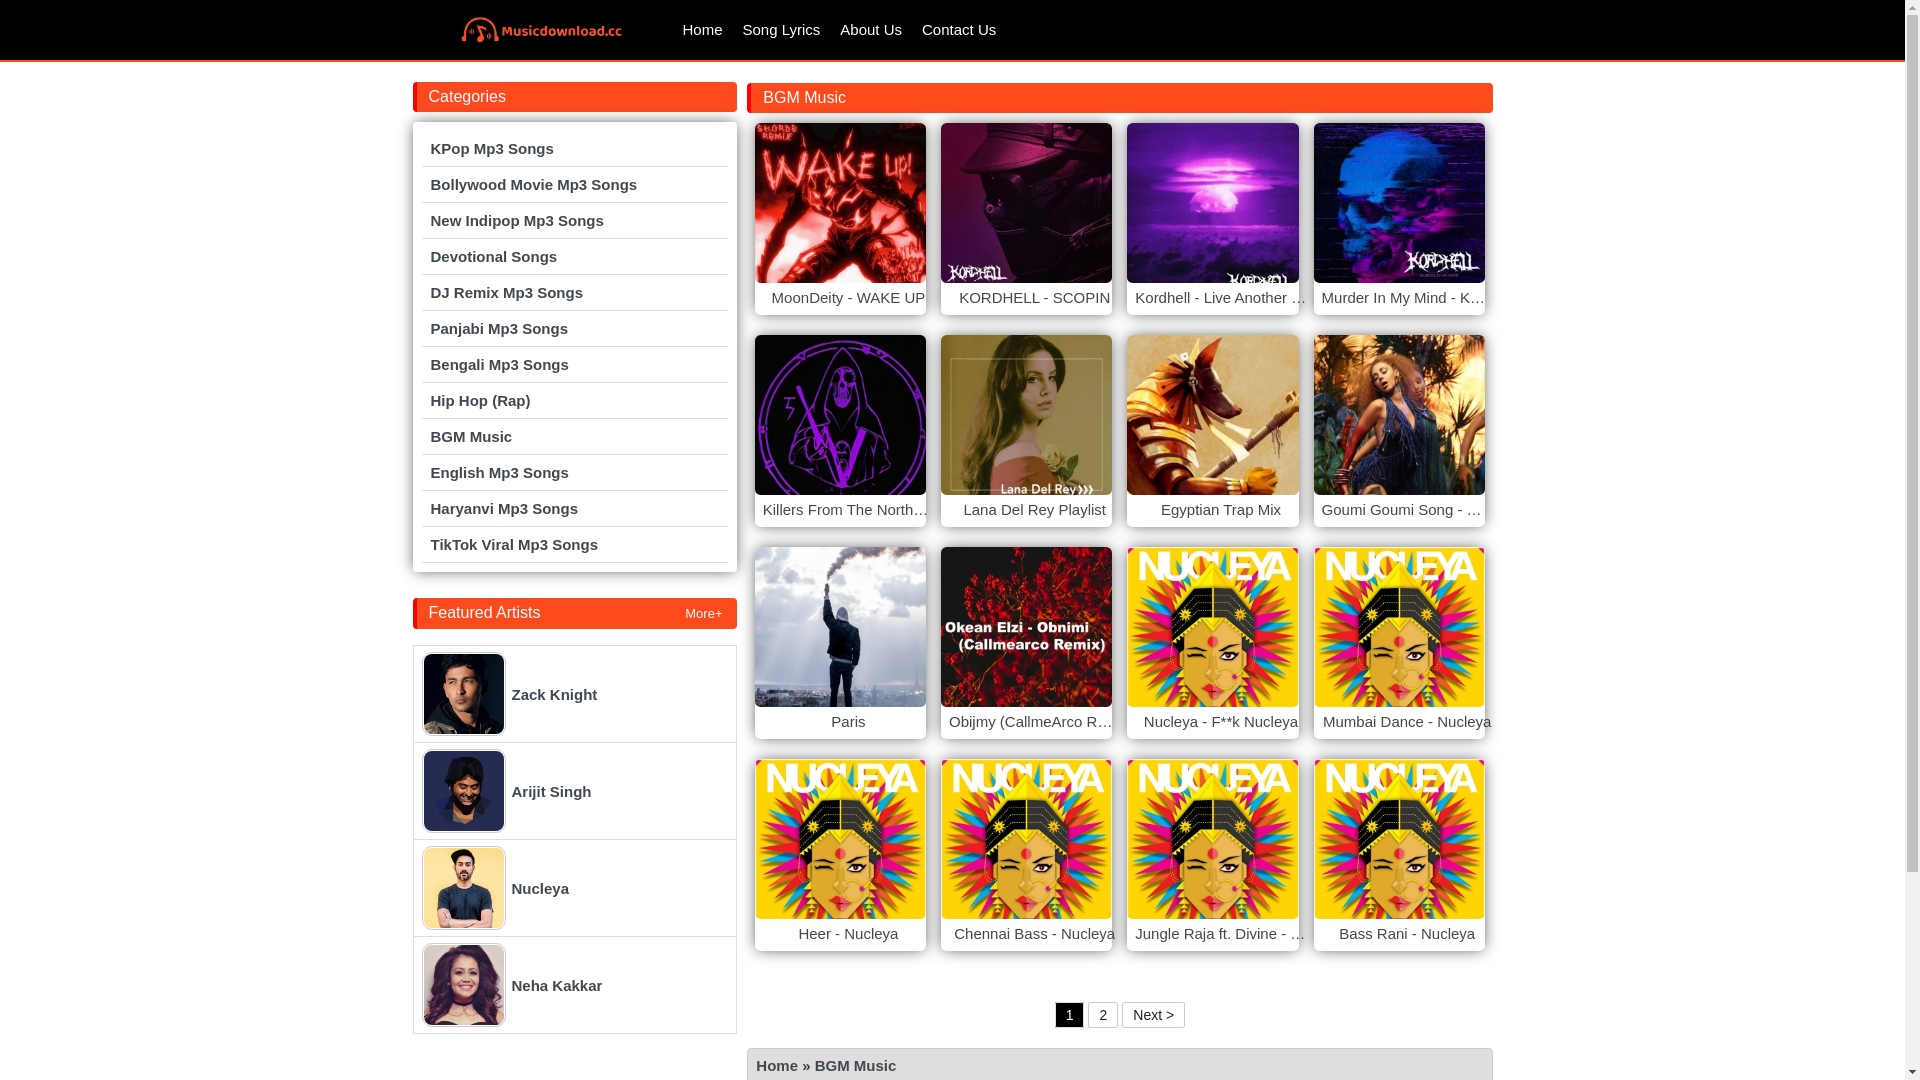  What do you see at coordinates (575, 888) in the screenshot?
I see `Nucleya` at bounding box center [575, 888].